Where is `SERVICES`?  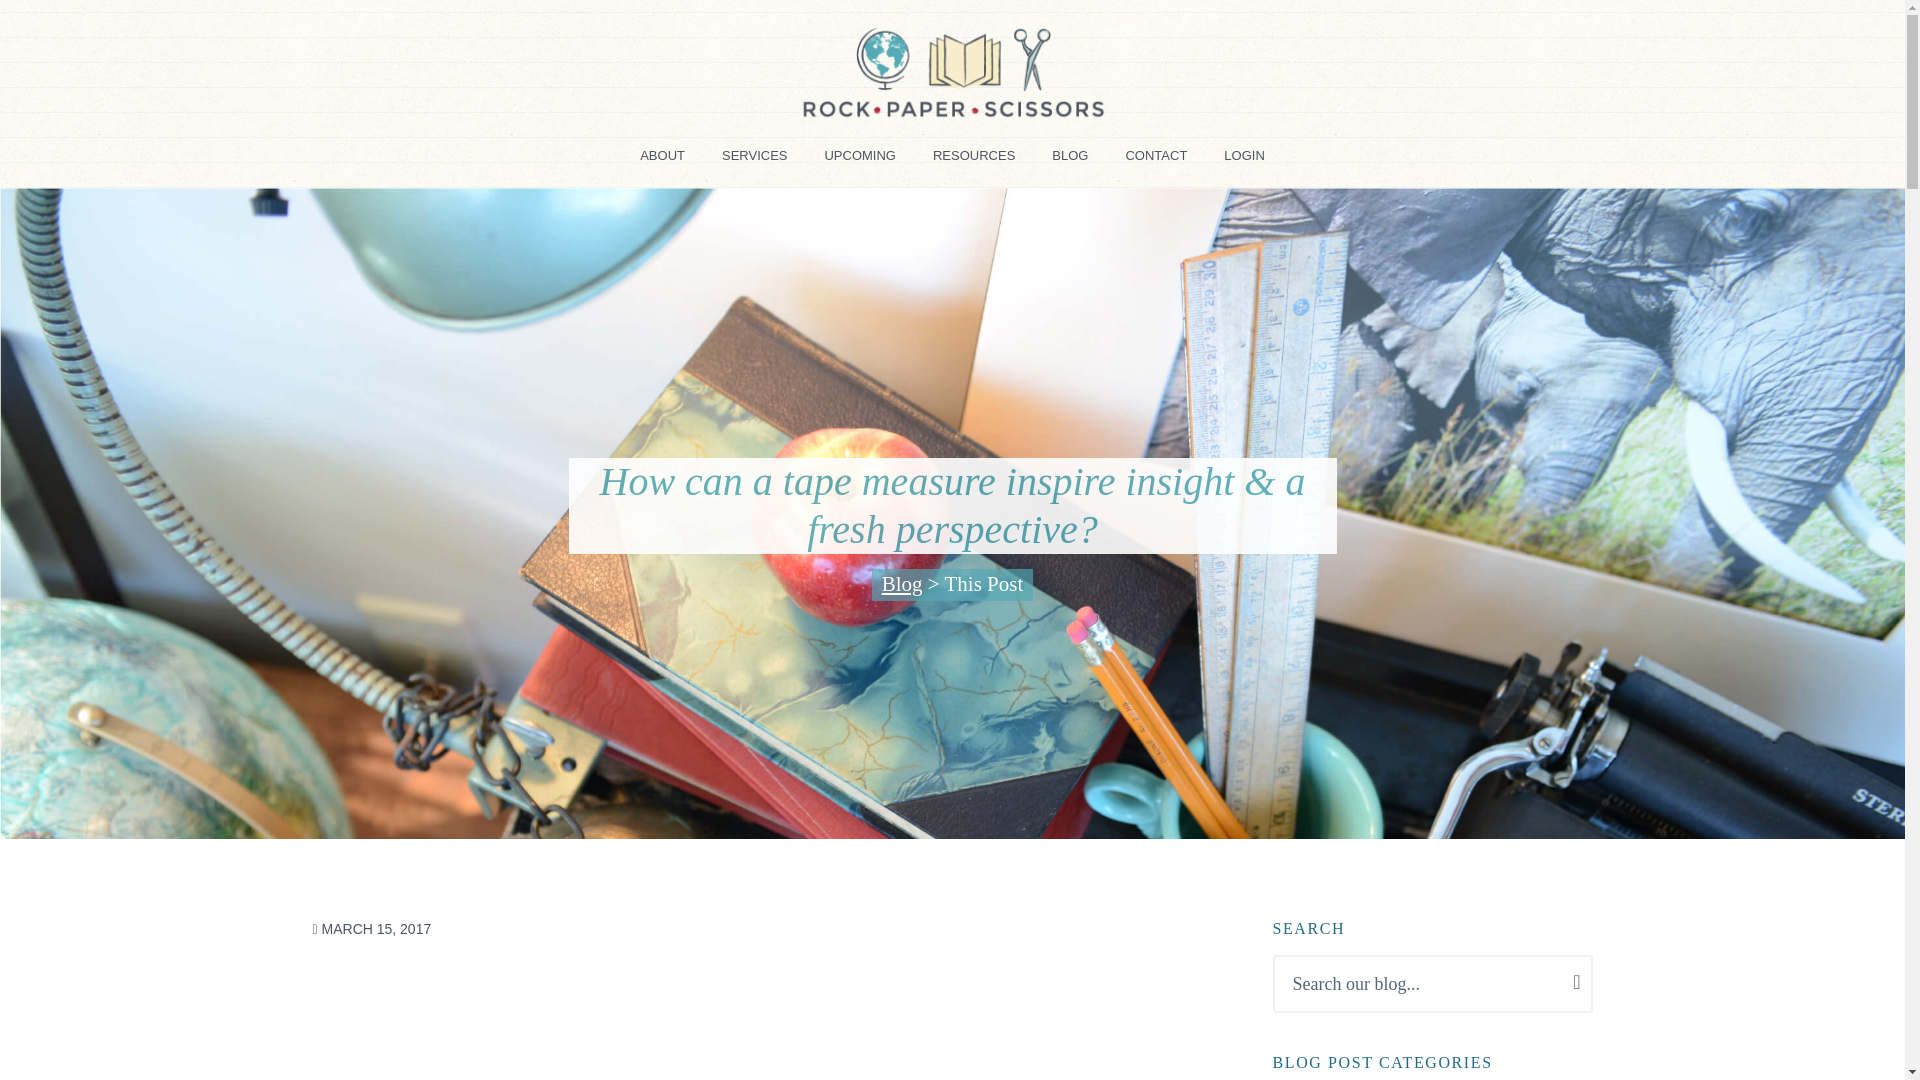 SERVICES is located at coordinates (755, 162).